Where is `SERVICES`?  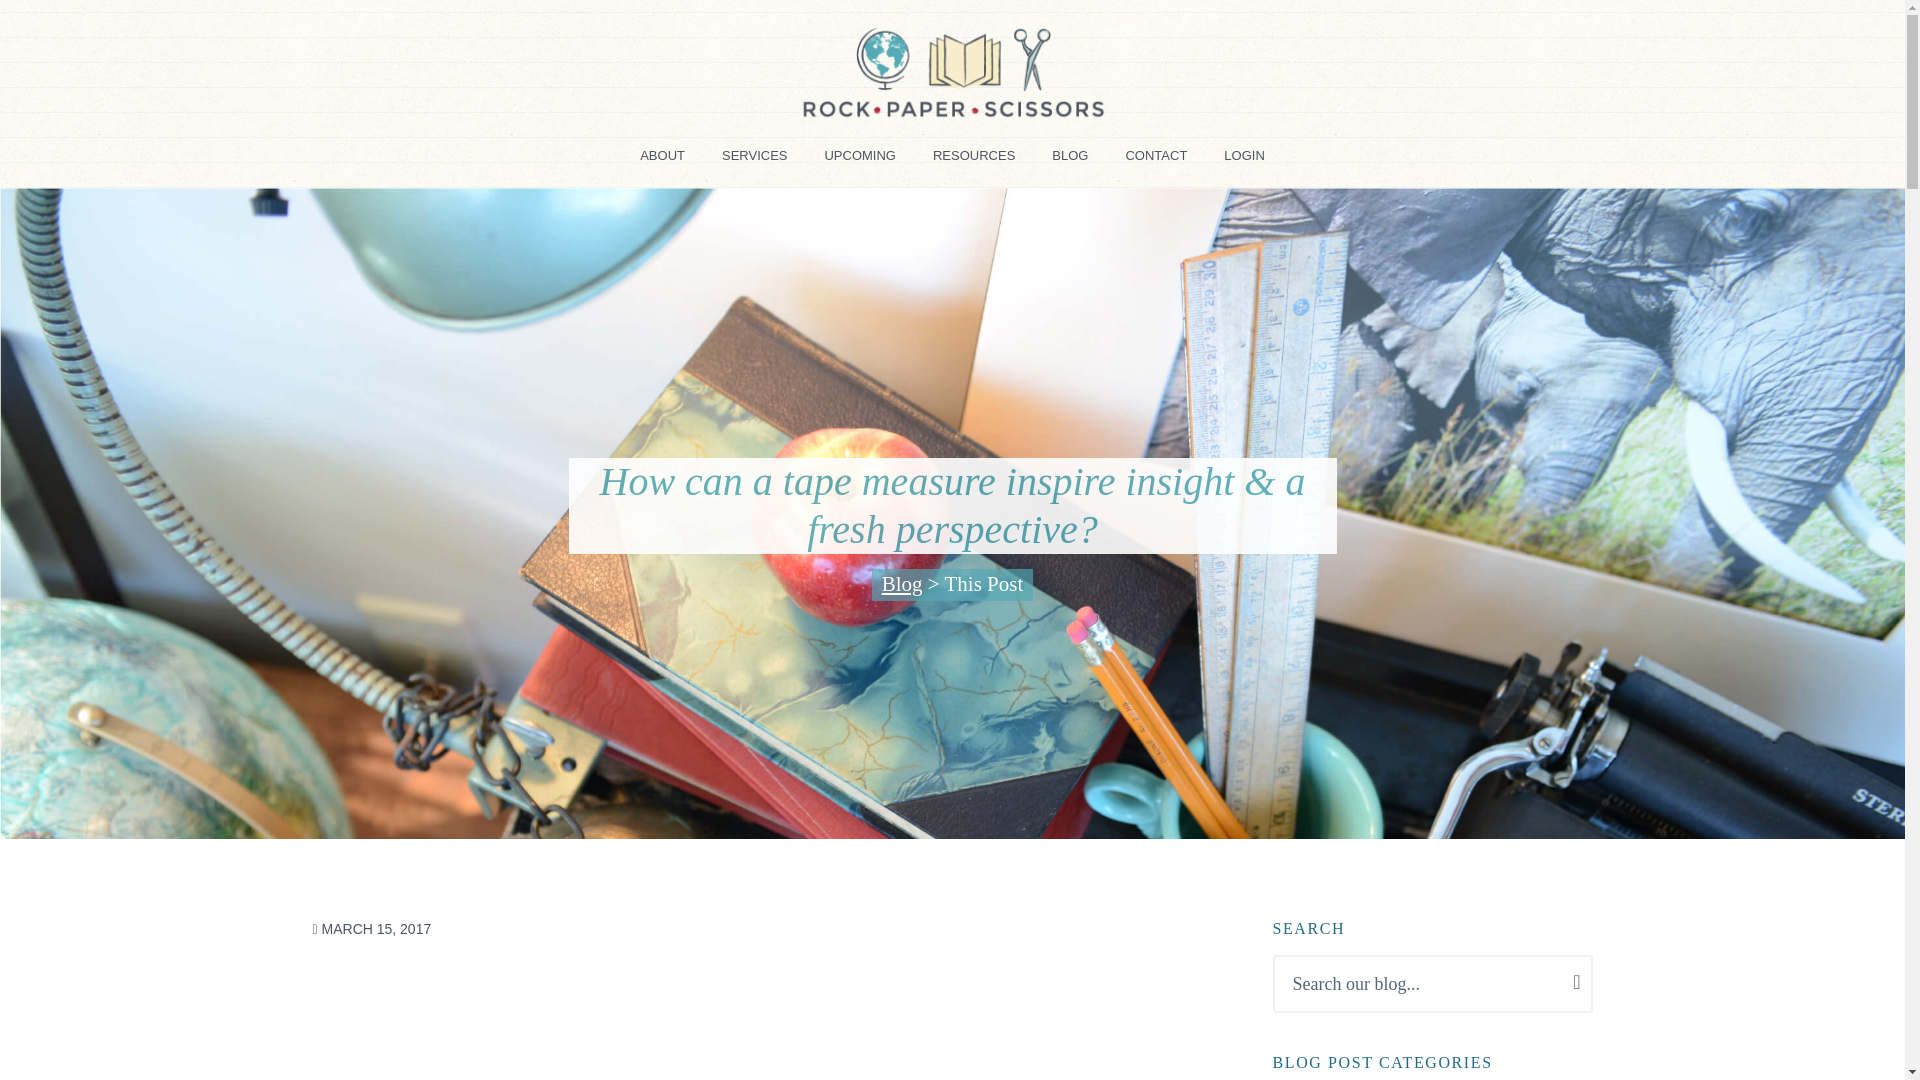 SERVICES is located at coordinates (755, 162).